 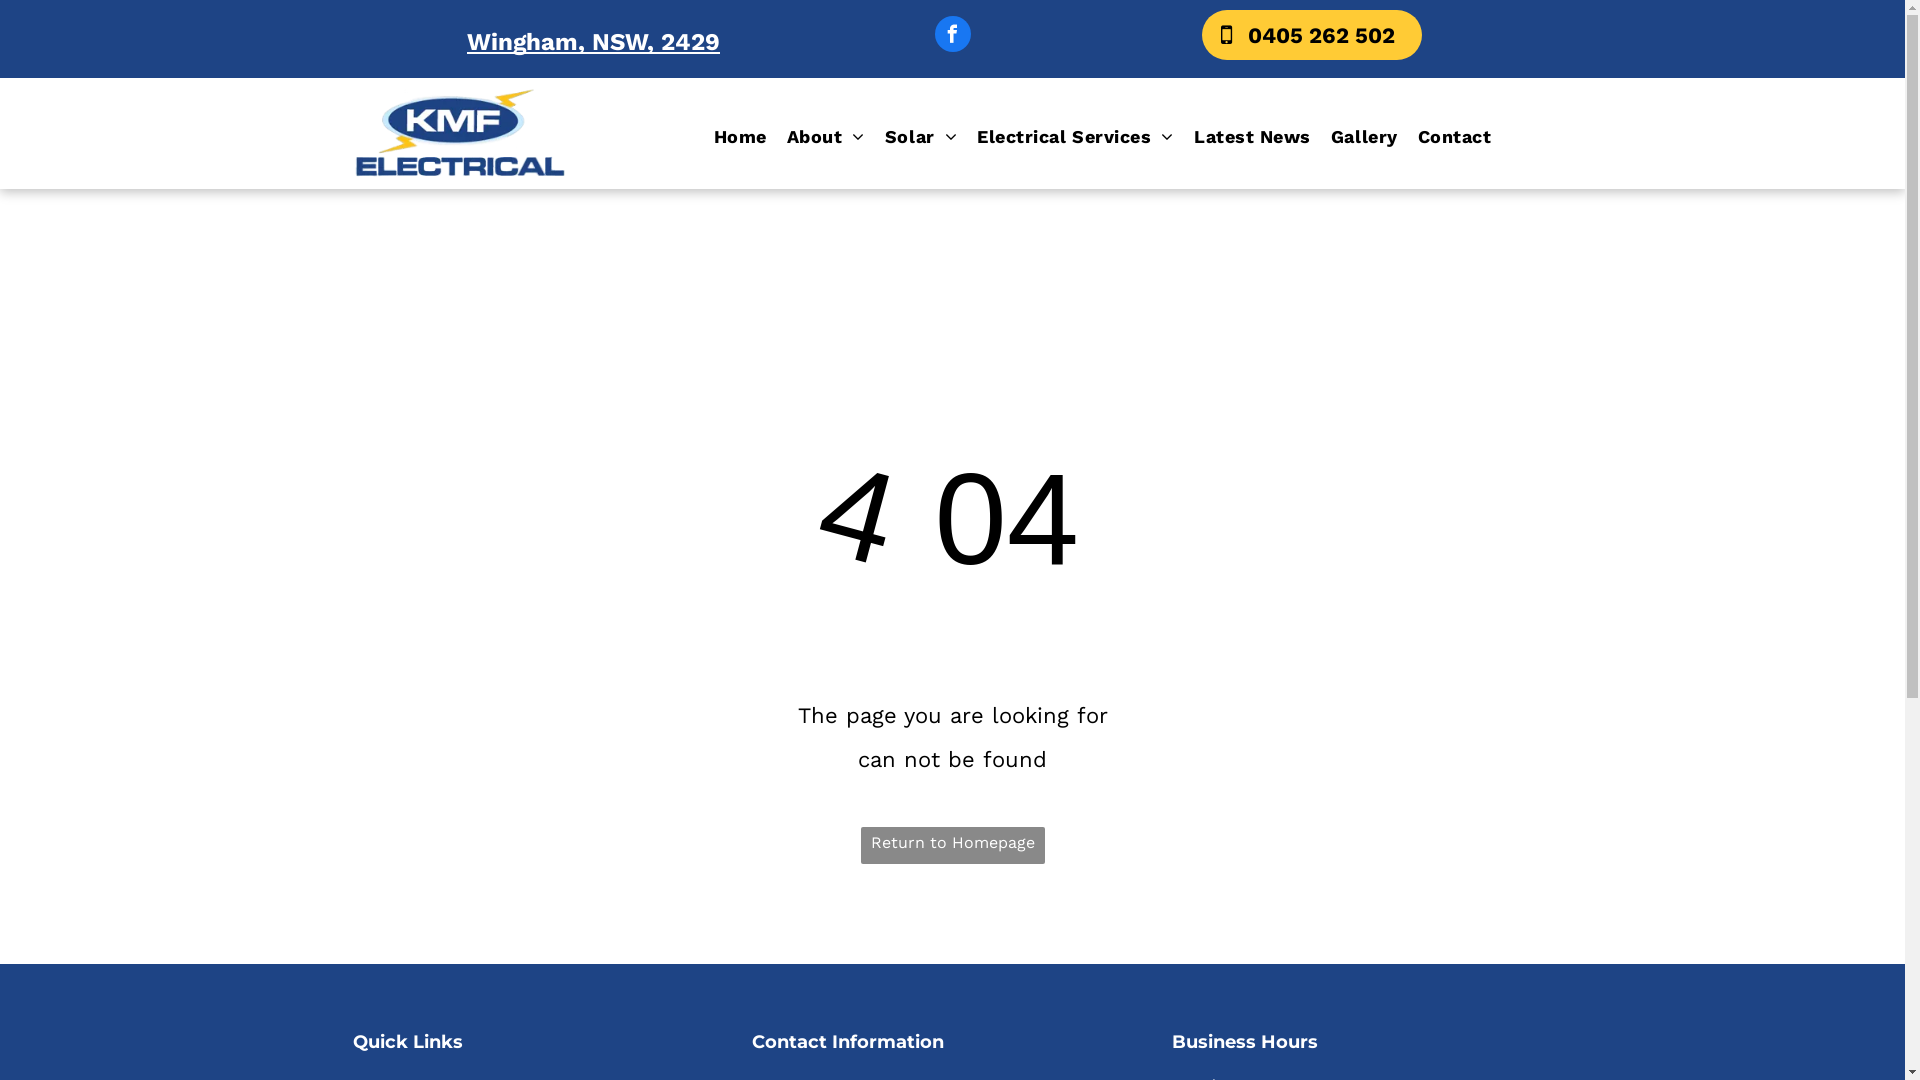 I want to click on Contact, so click(x=1455, y=137).